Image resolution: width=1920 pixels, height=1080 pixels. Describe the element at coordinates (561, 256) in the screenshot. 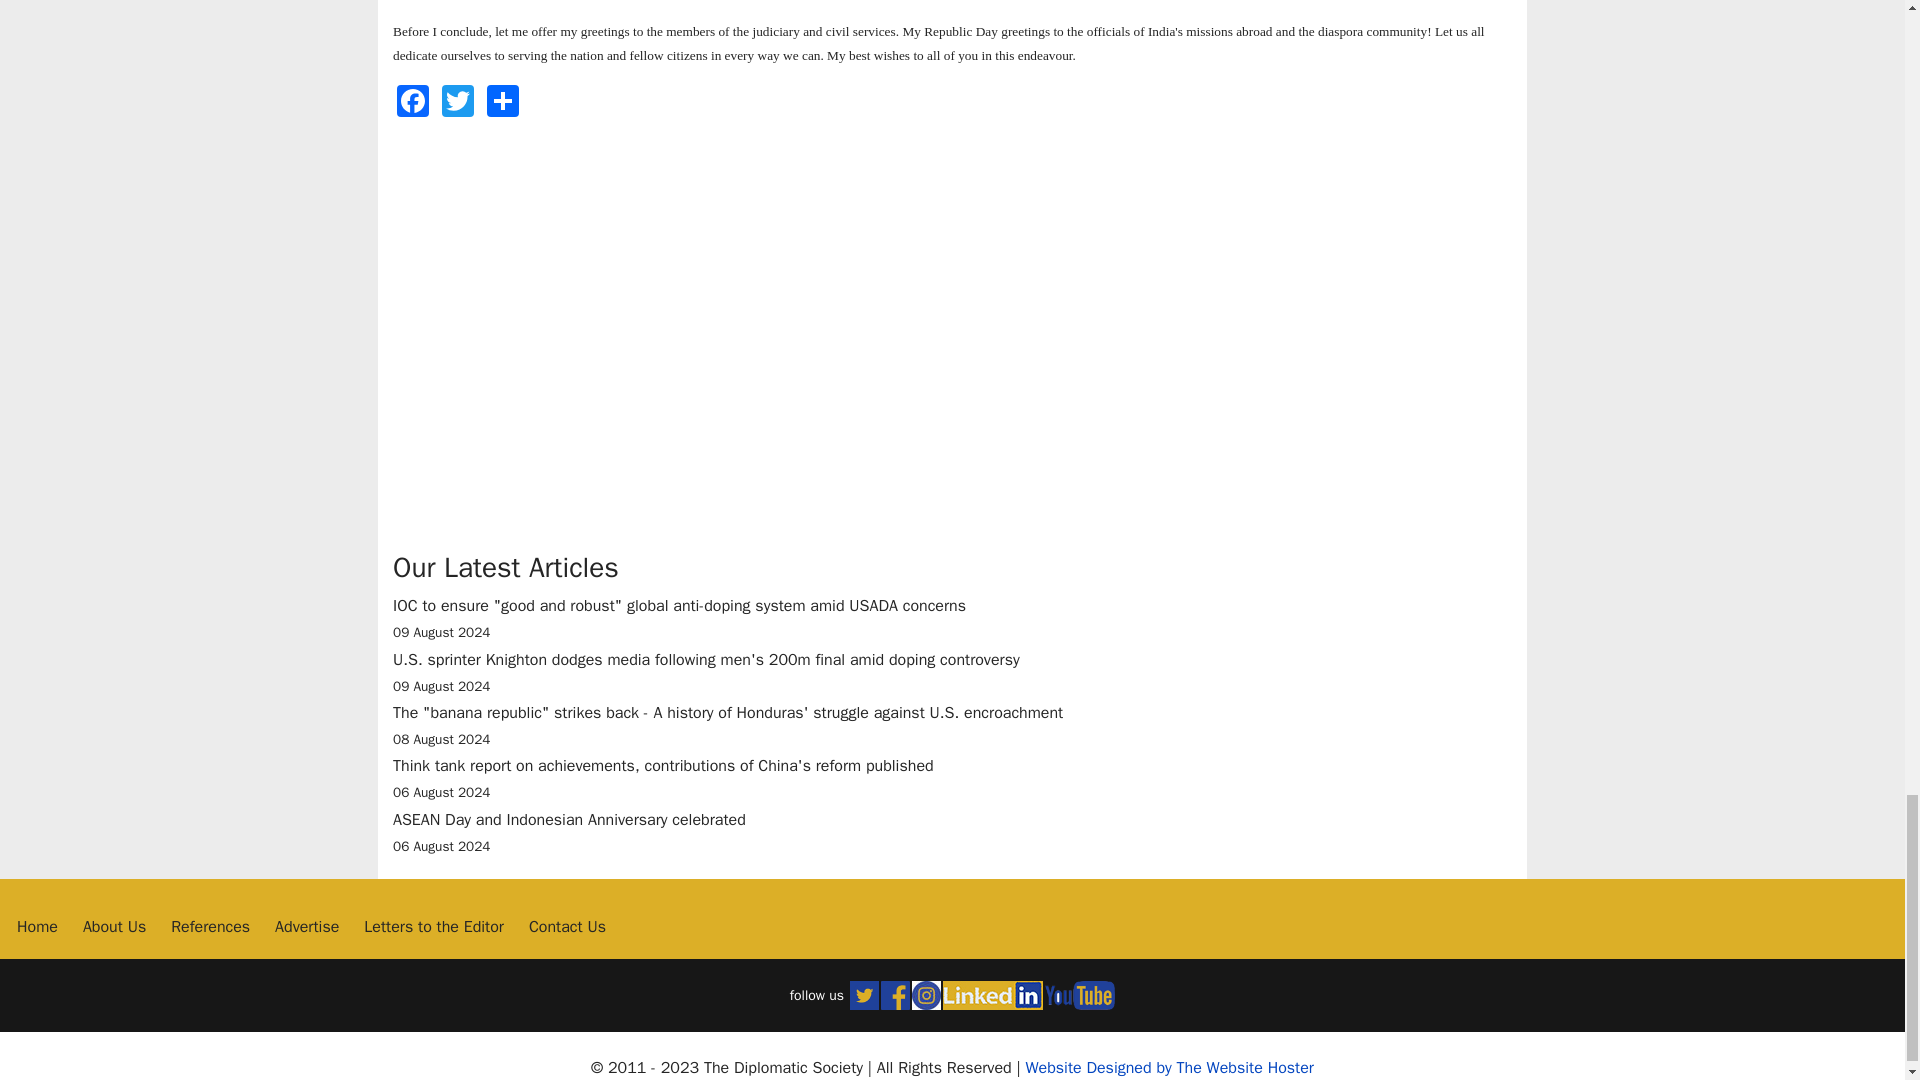

I see `Advertisement` at that location.